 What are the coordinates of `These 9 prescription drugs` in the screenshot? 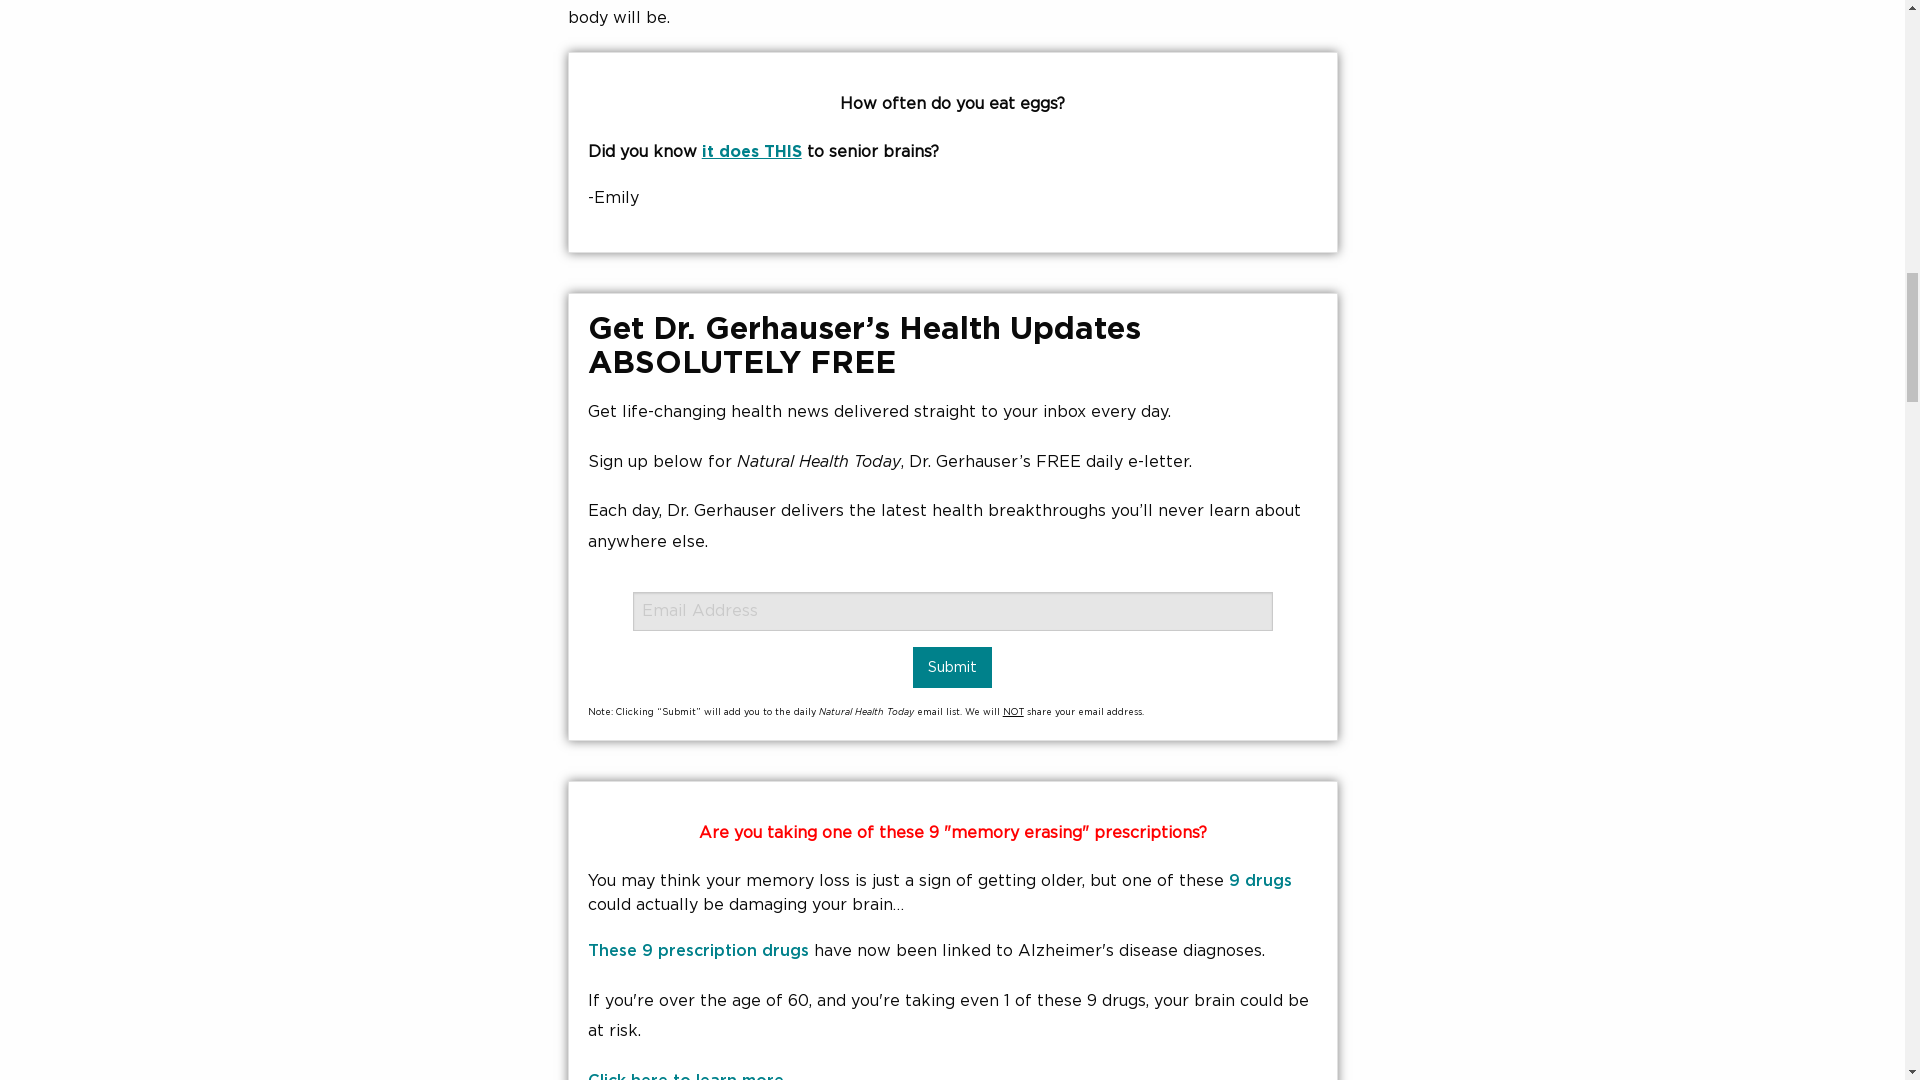 It's located at (698, 950).